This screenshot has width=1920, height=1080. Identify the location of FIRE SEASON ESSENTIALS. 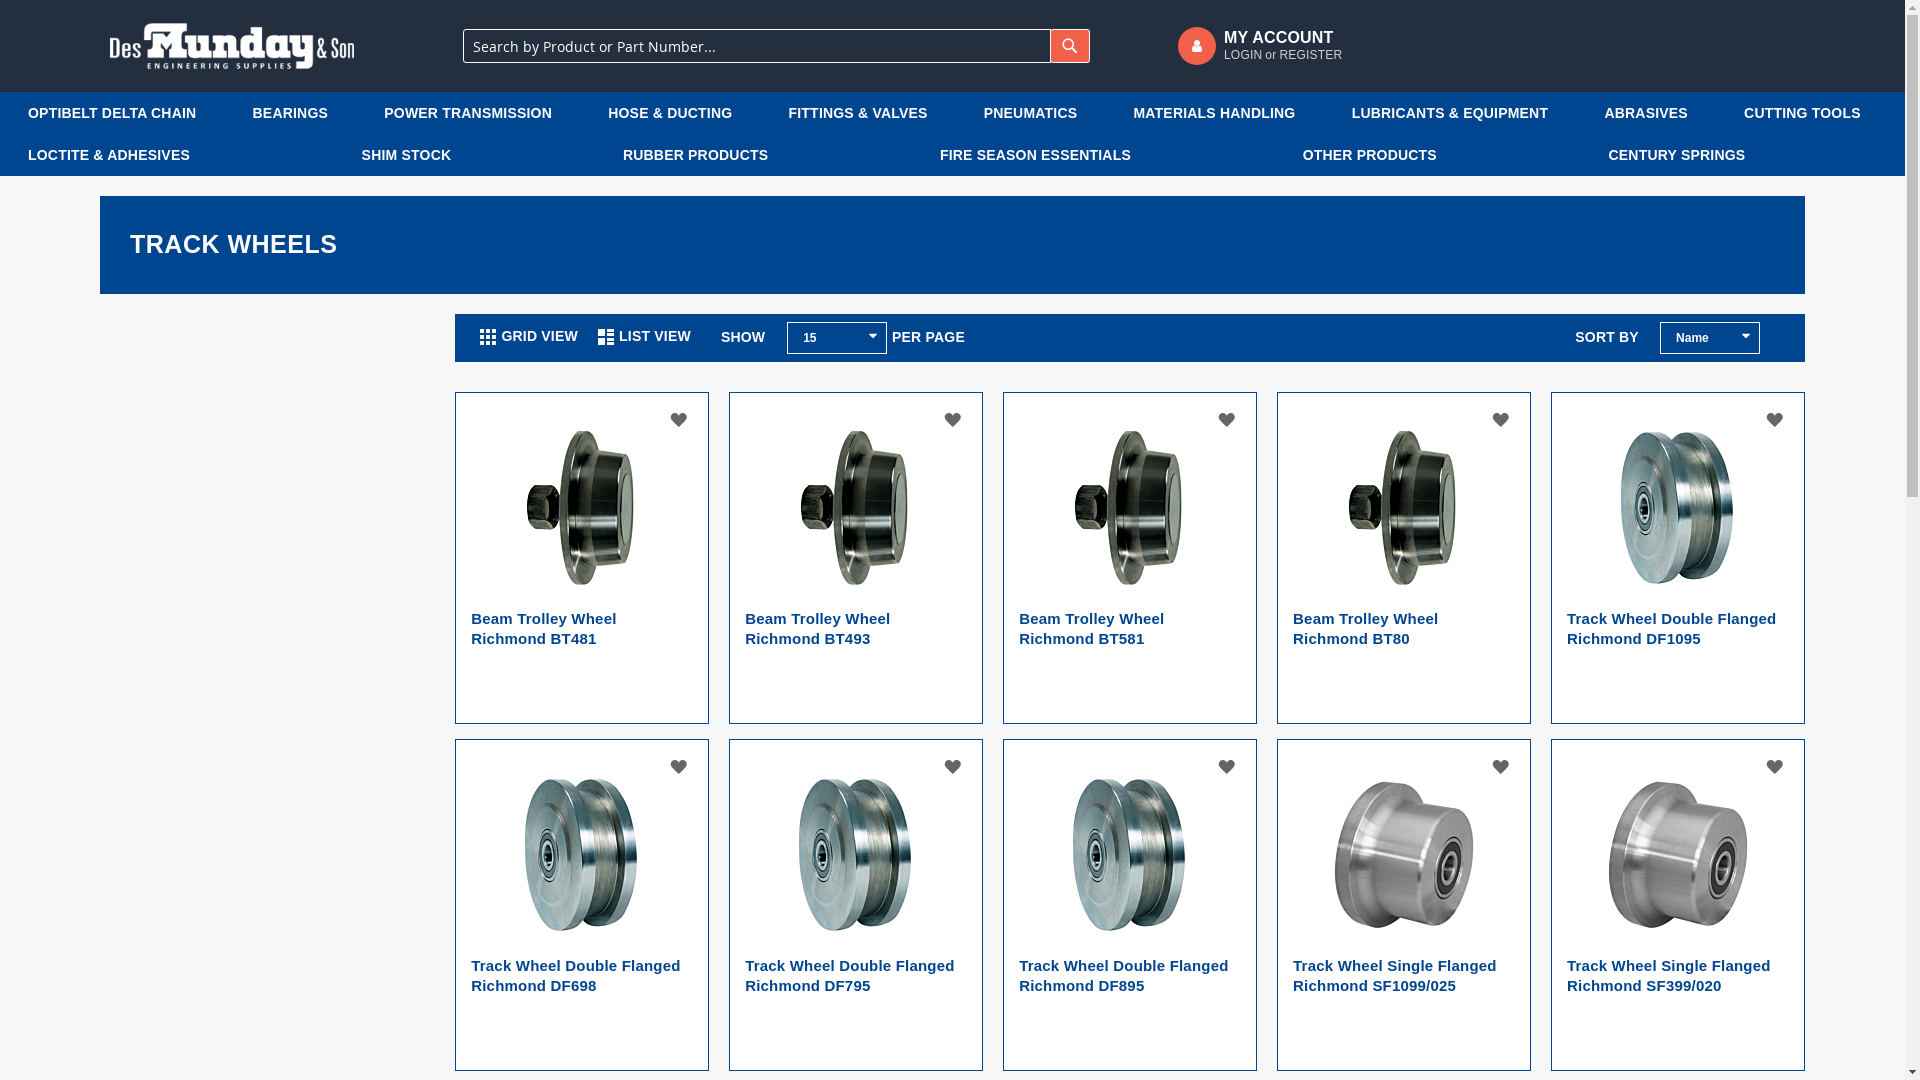
(1102, 155).